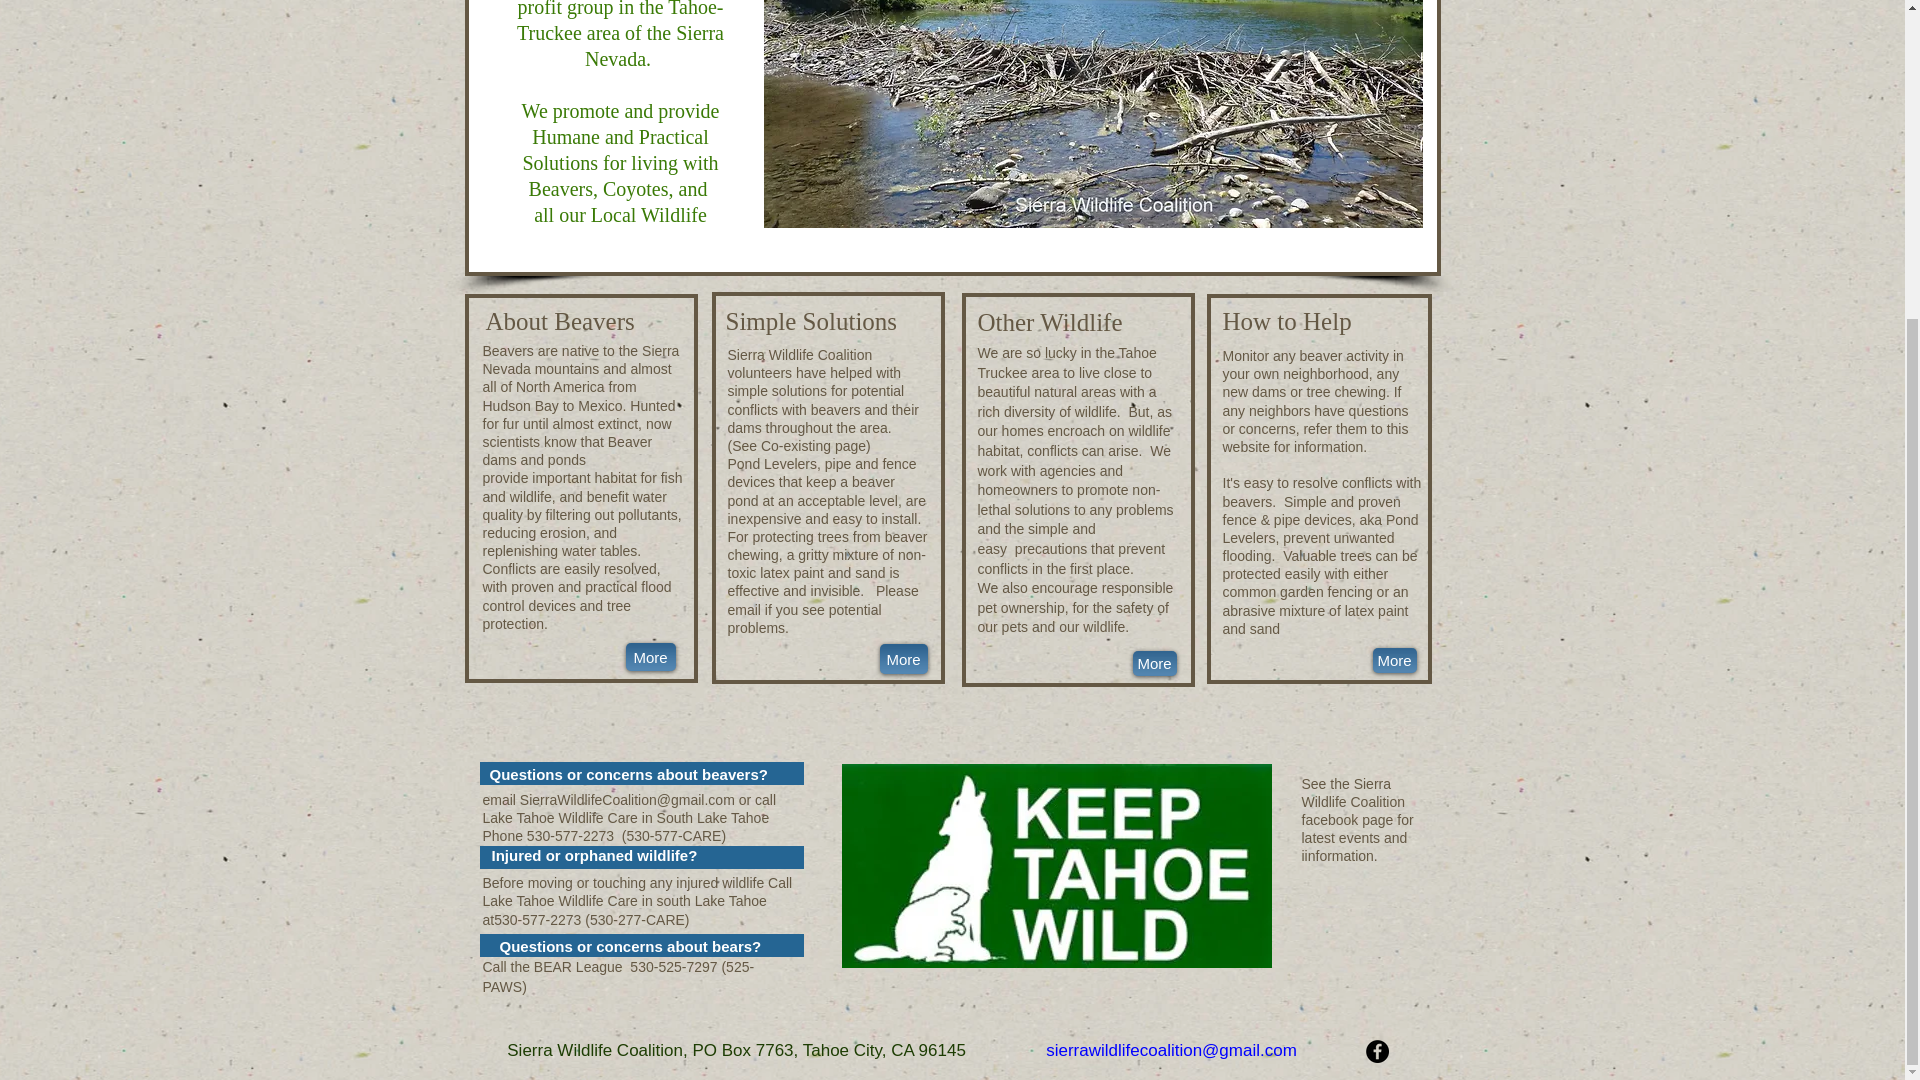 The width and height of the screenshot is (1920, 1080). Describe the element at coordinates (903, 658) in the screenshot. I see `More` at that location.